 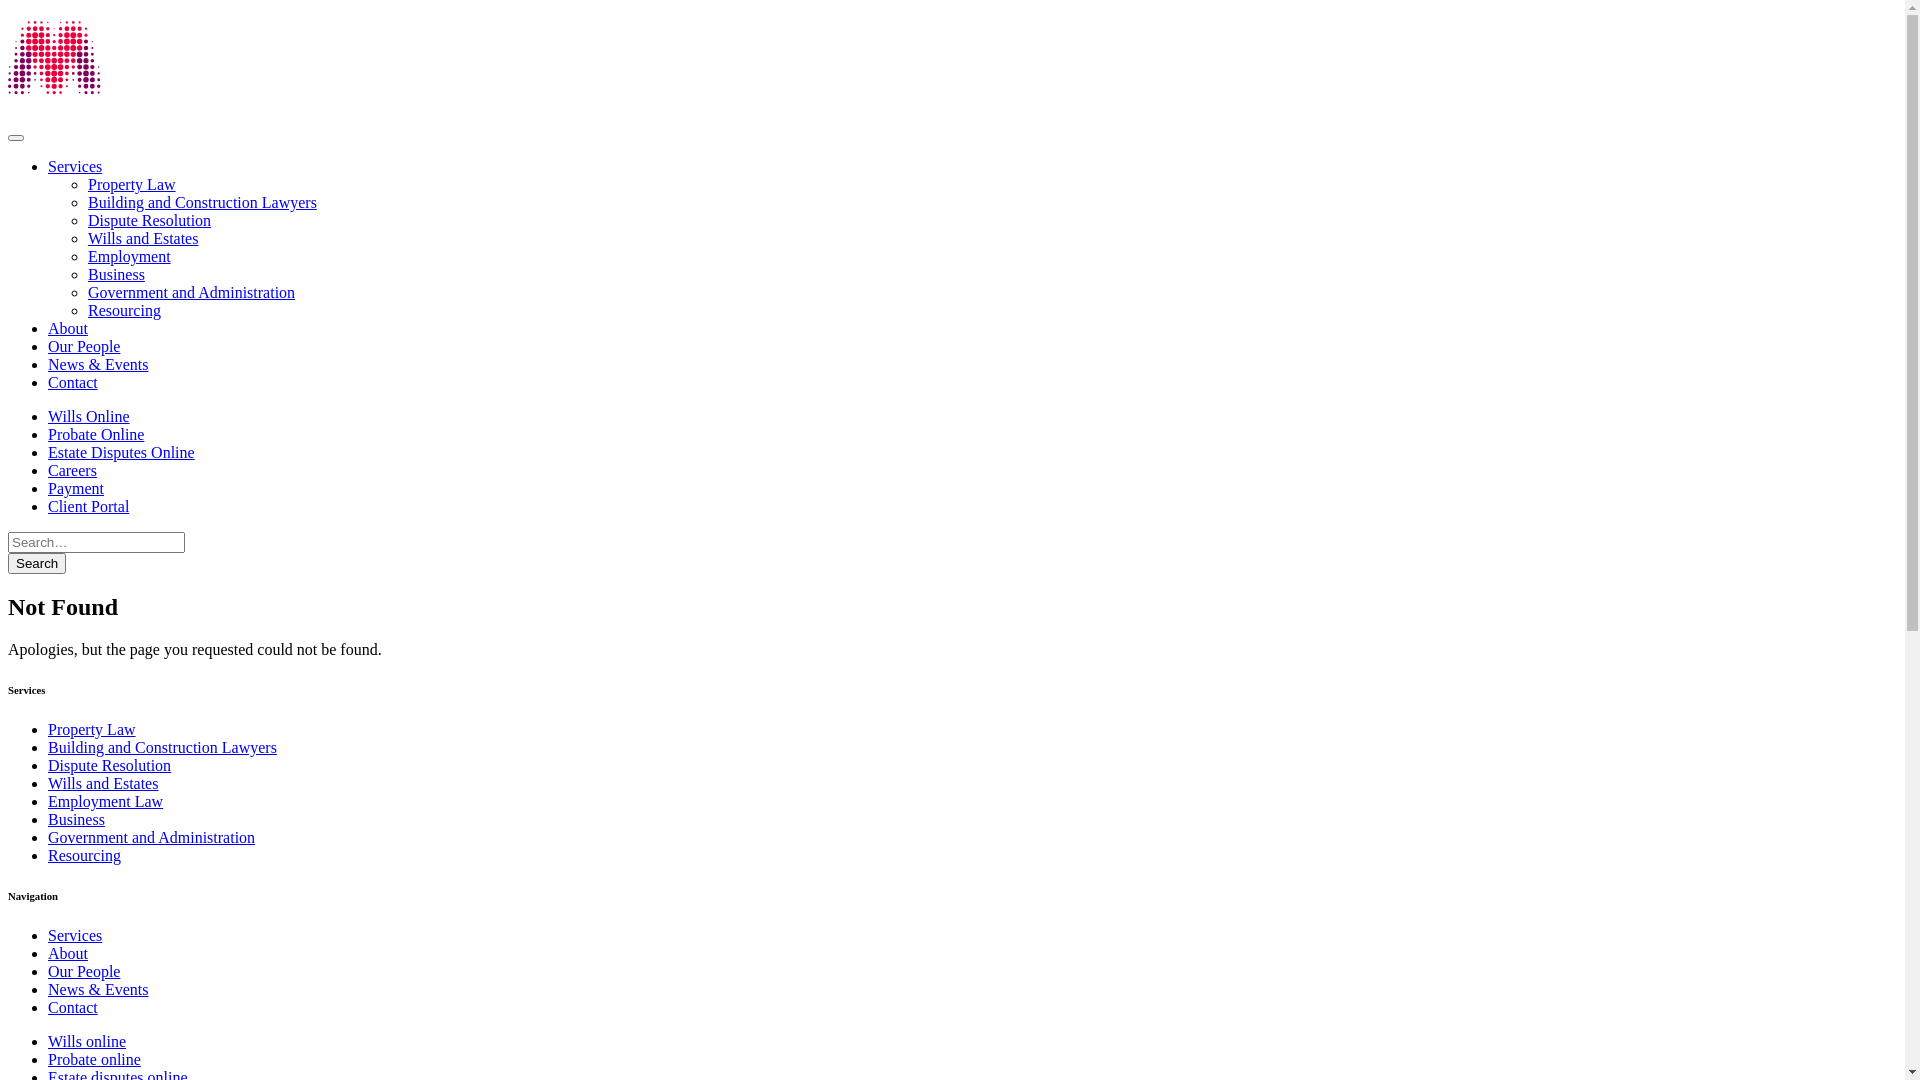 What do you see at coordinates (68, 328) in the screenshot?
I see `About` at bounding box center [68, 328].